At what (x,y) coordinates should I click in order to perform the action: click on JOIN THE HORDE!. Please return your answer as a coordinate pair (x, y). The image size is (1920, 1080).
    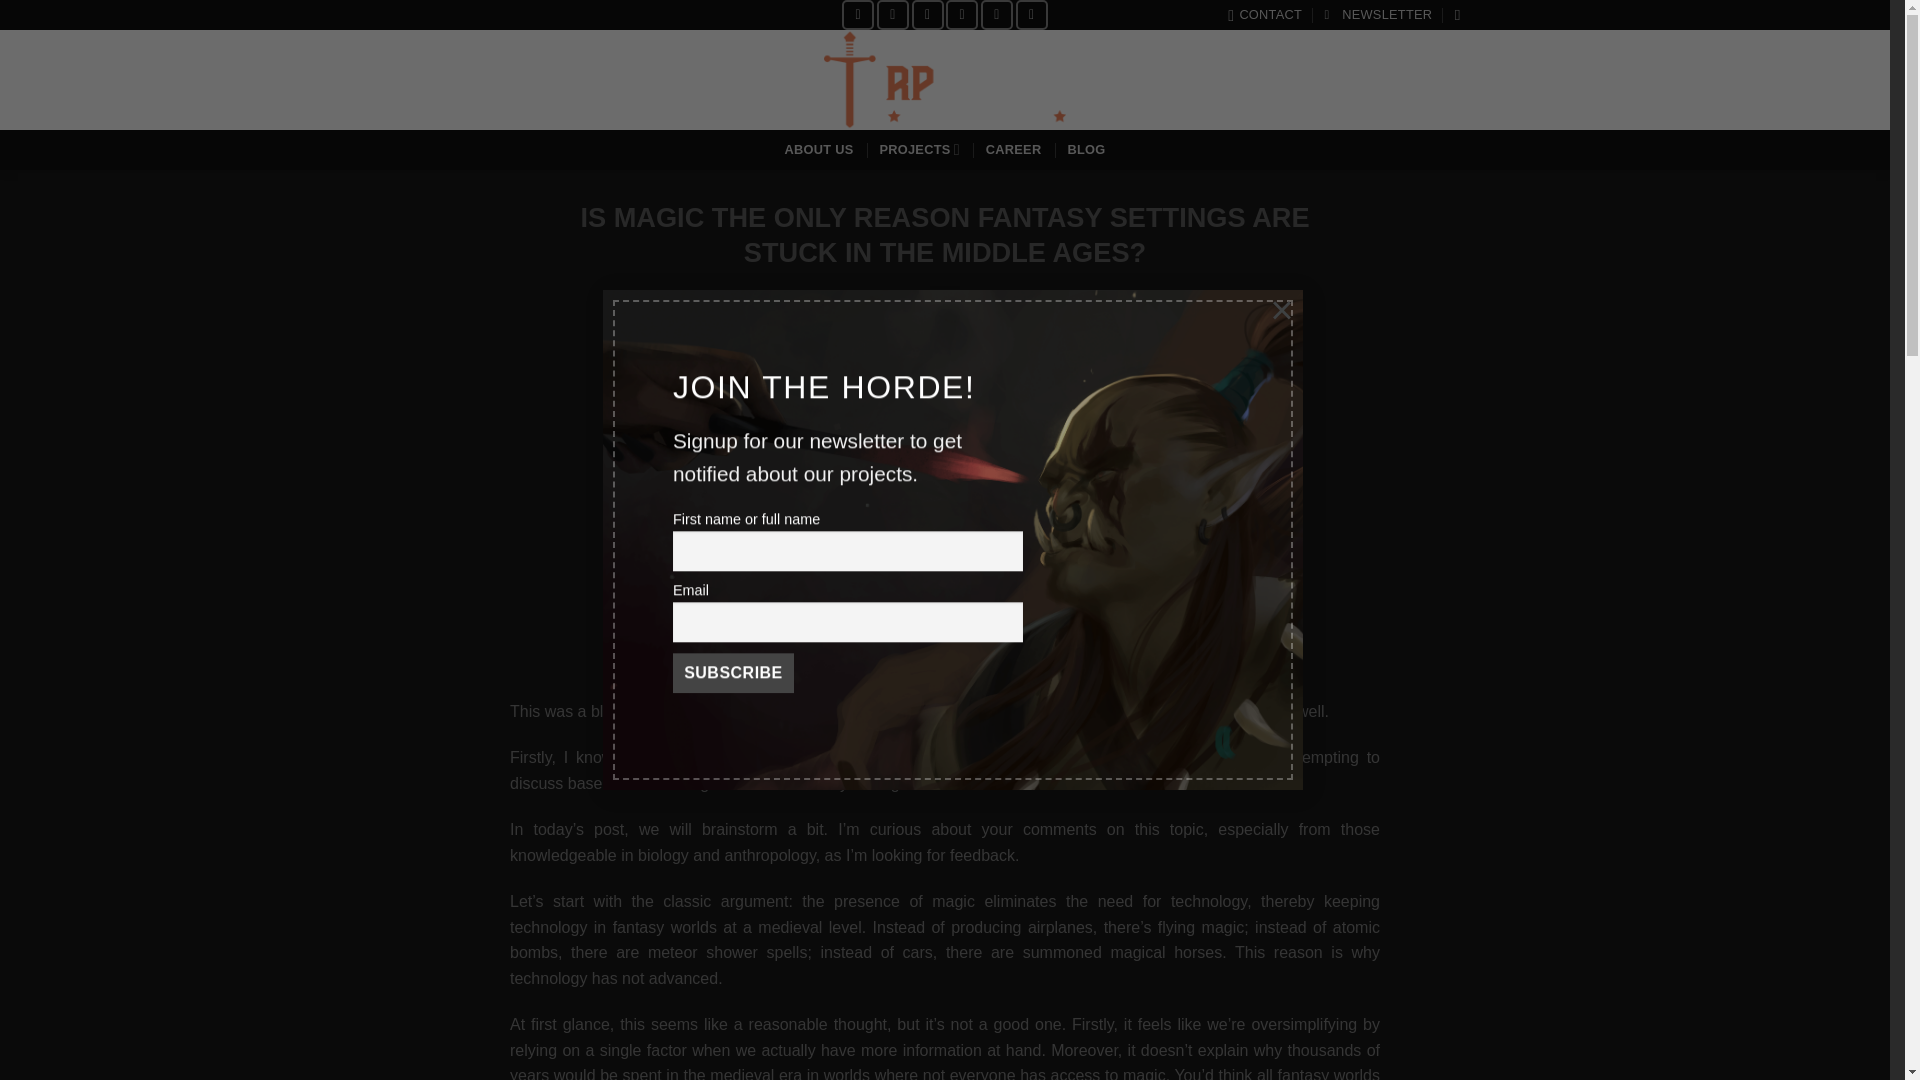
    Looking at the image, I should click on (1378, 15).